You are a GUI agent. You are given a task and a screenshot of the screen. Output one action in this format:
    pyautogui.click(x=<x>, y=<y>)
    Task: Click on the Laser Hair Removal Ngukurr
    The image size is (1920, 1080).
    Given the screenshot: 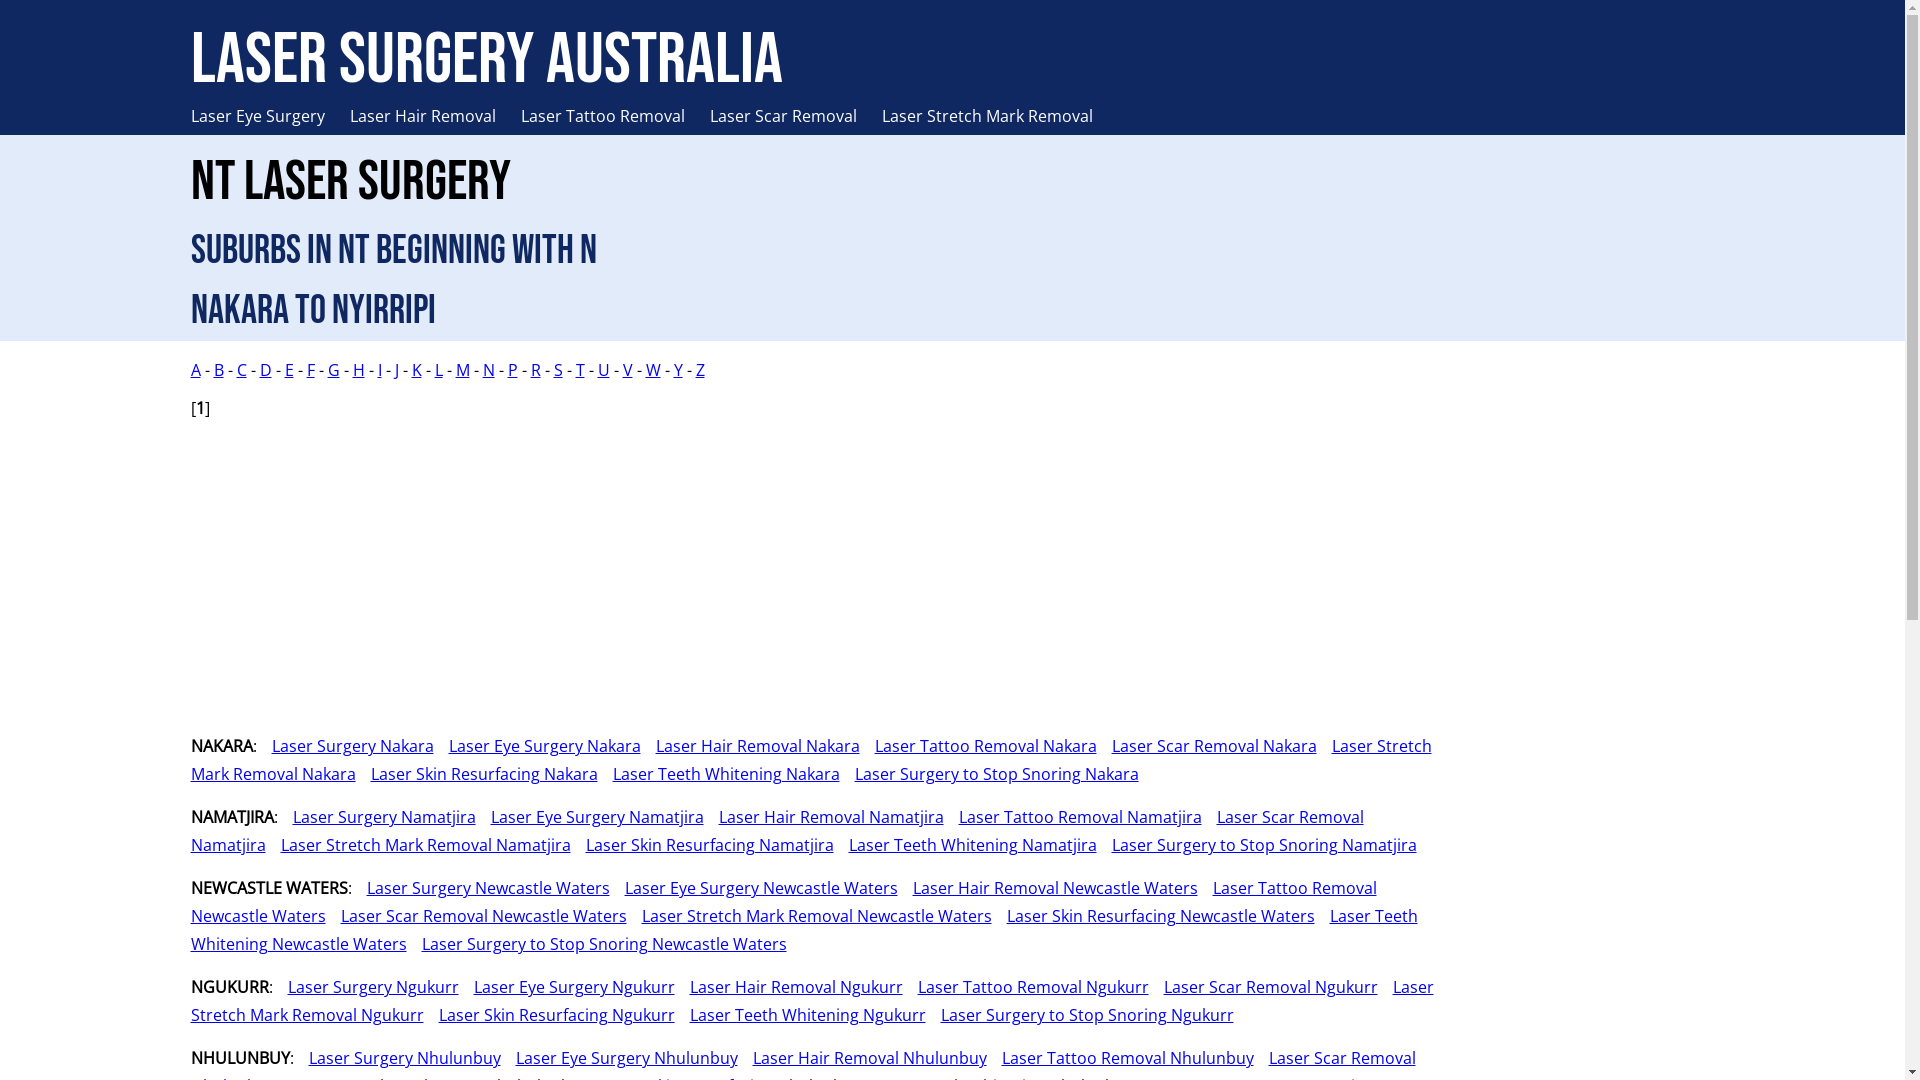 What is the action you would take?
    pyautogui.click(x=788, y=987)
    